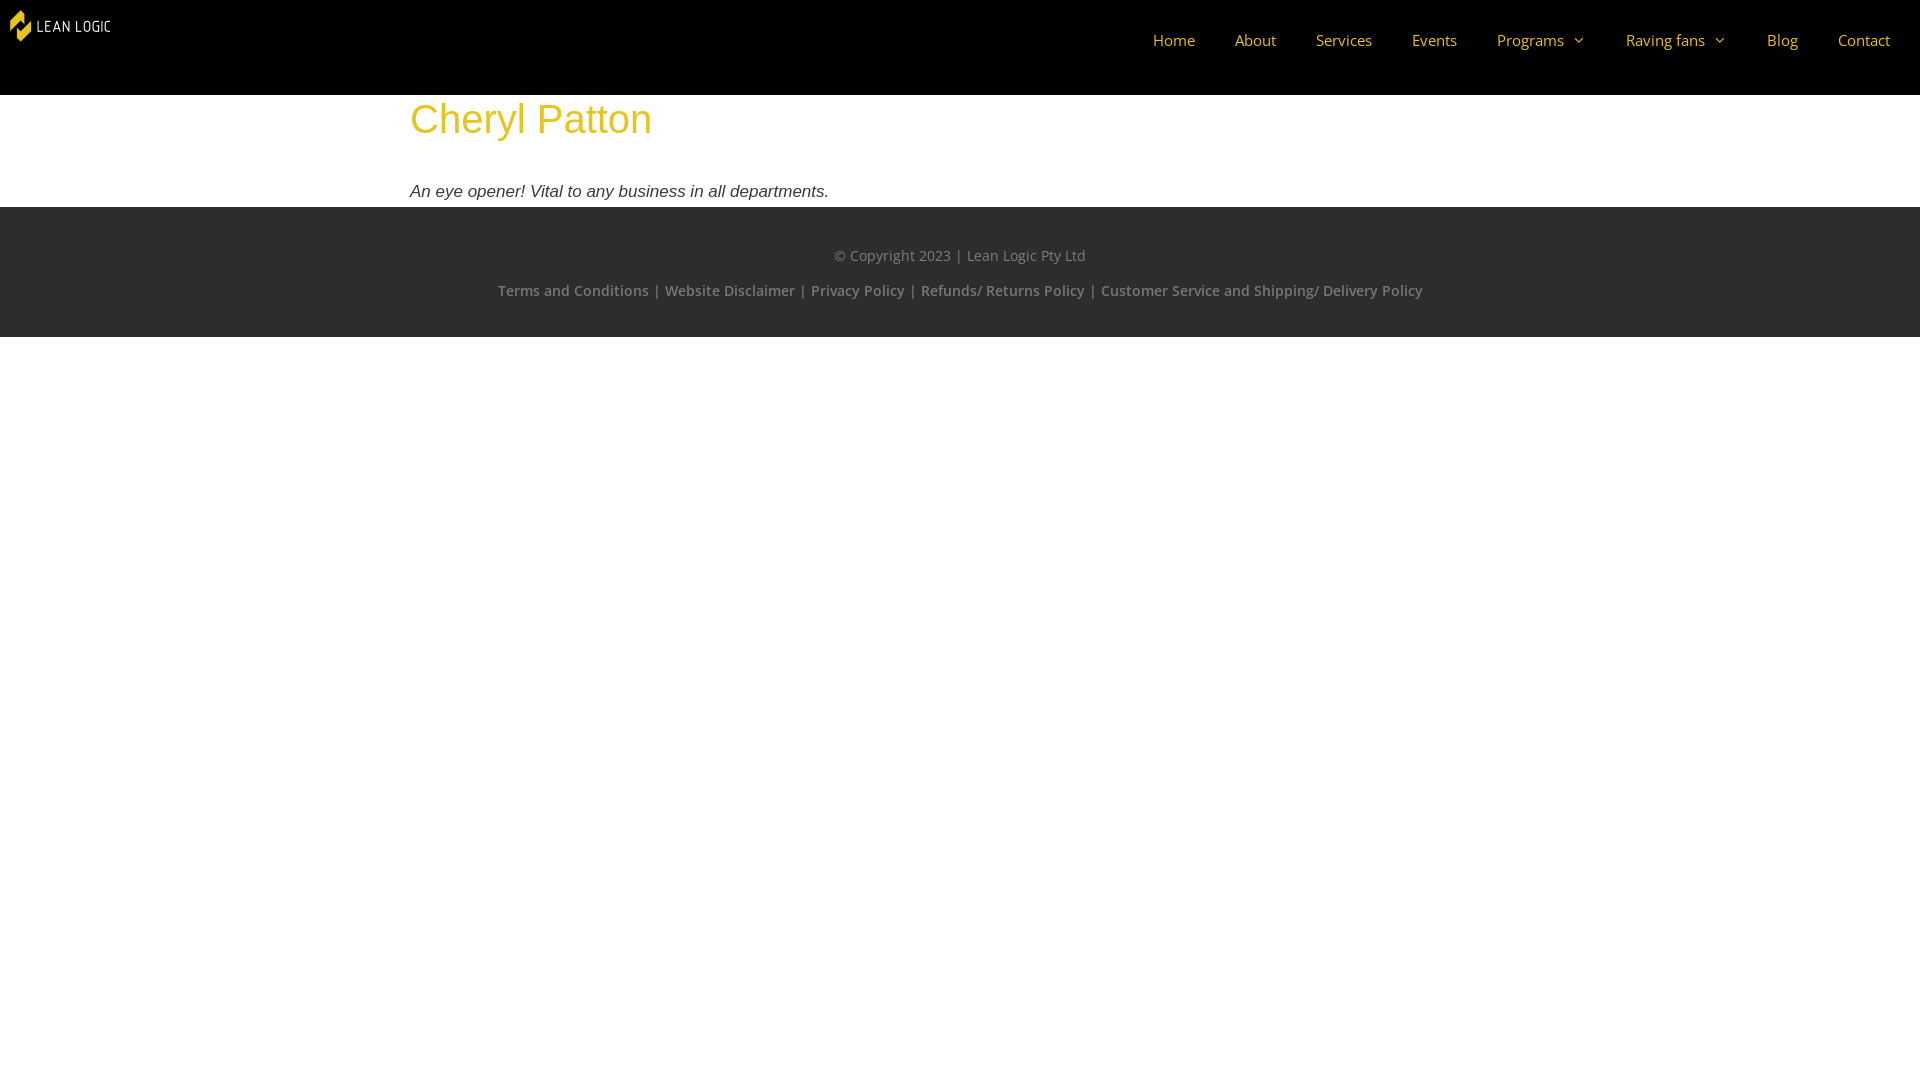 The height and width of the screenshot is (1080, 1920). I want to click on Lean Logic, so click(60, 26).